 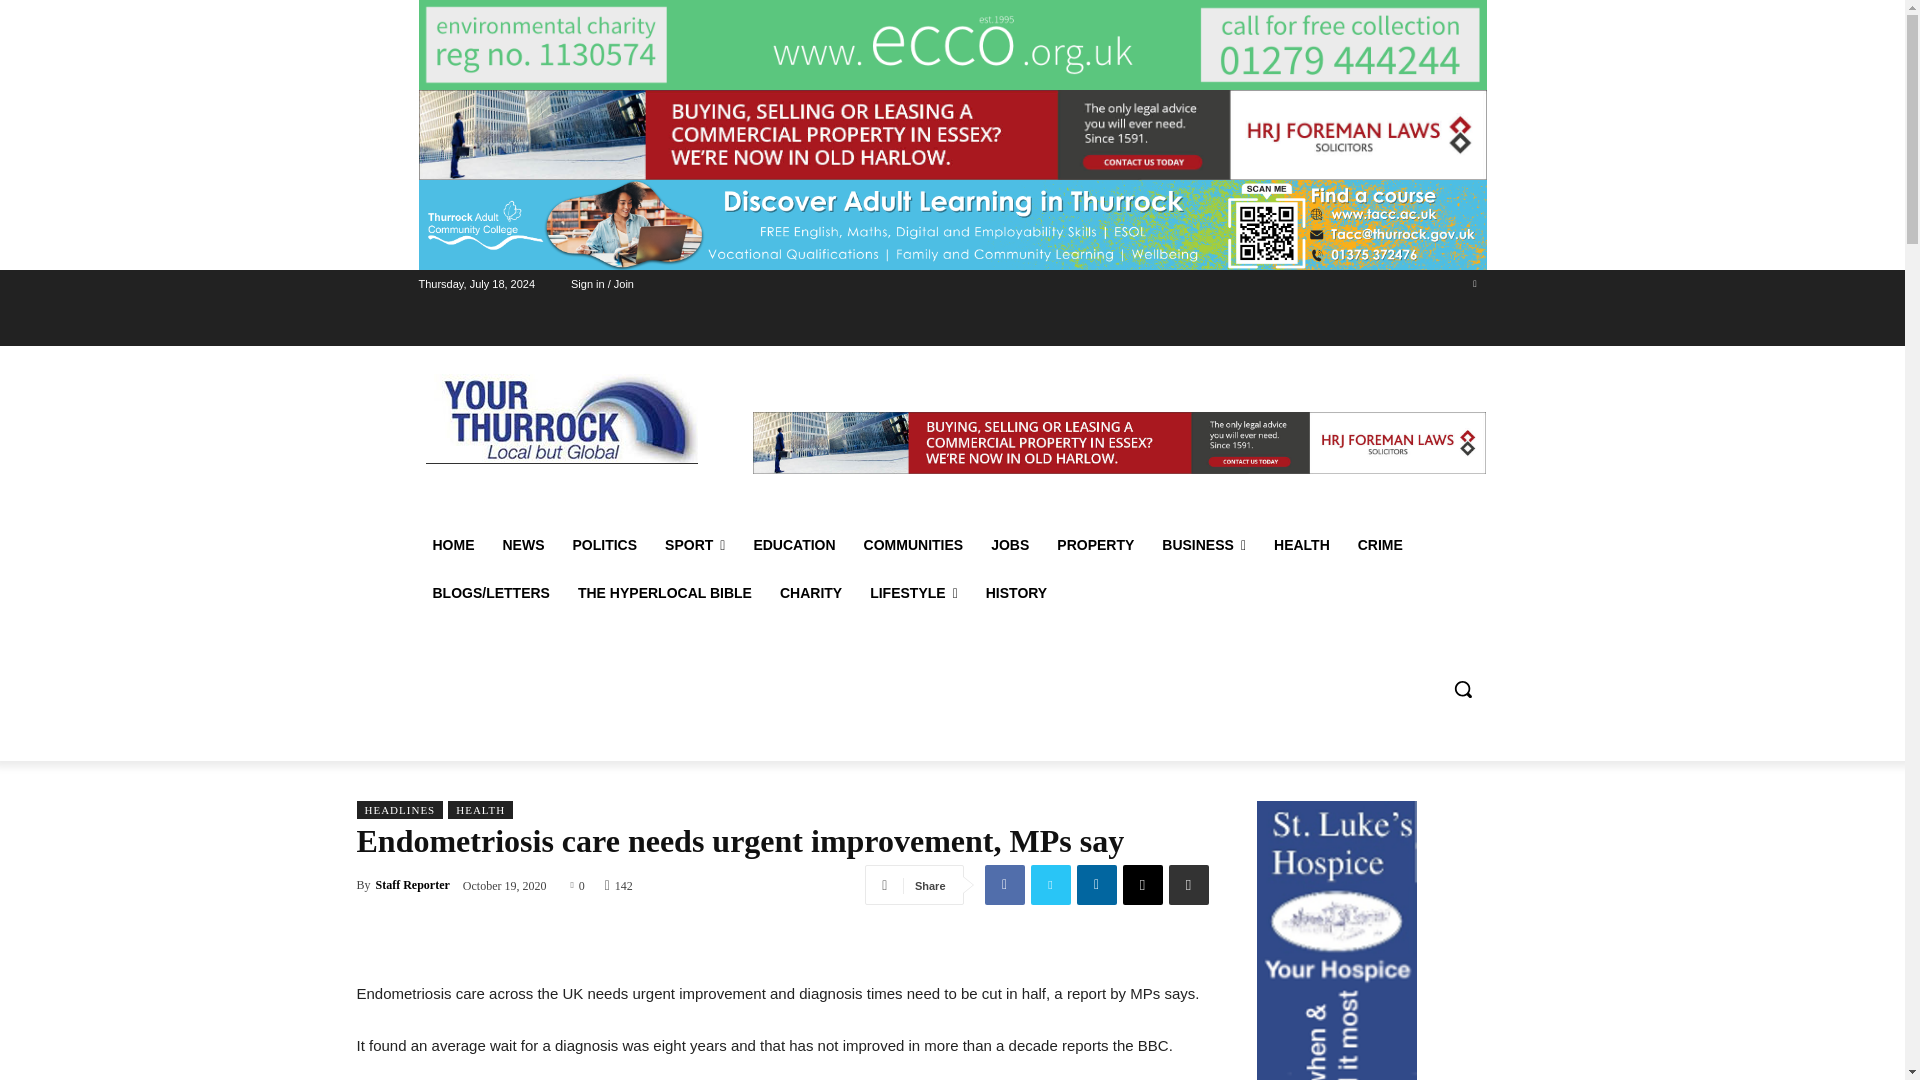 I want to click on Email, so click(x=1141, y=885).